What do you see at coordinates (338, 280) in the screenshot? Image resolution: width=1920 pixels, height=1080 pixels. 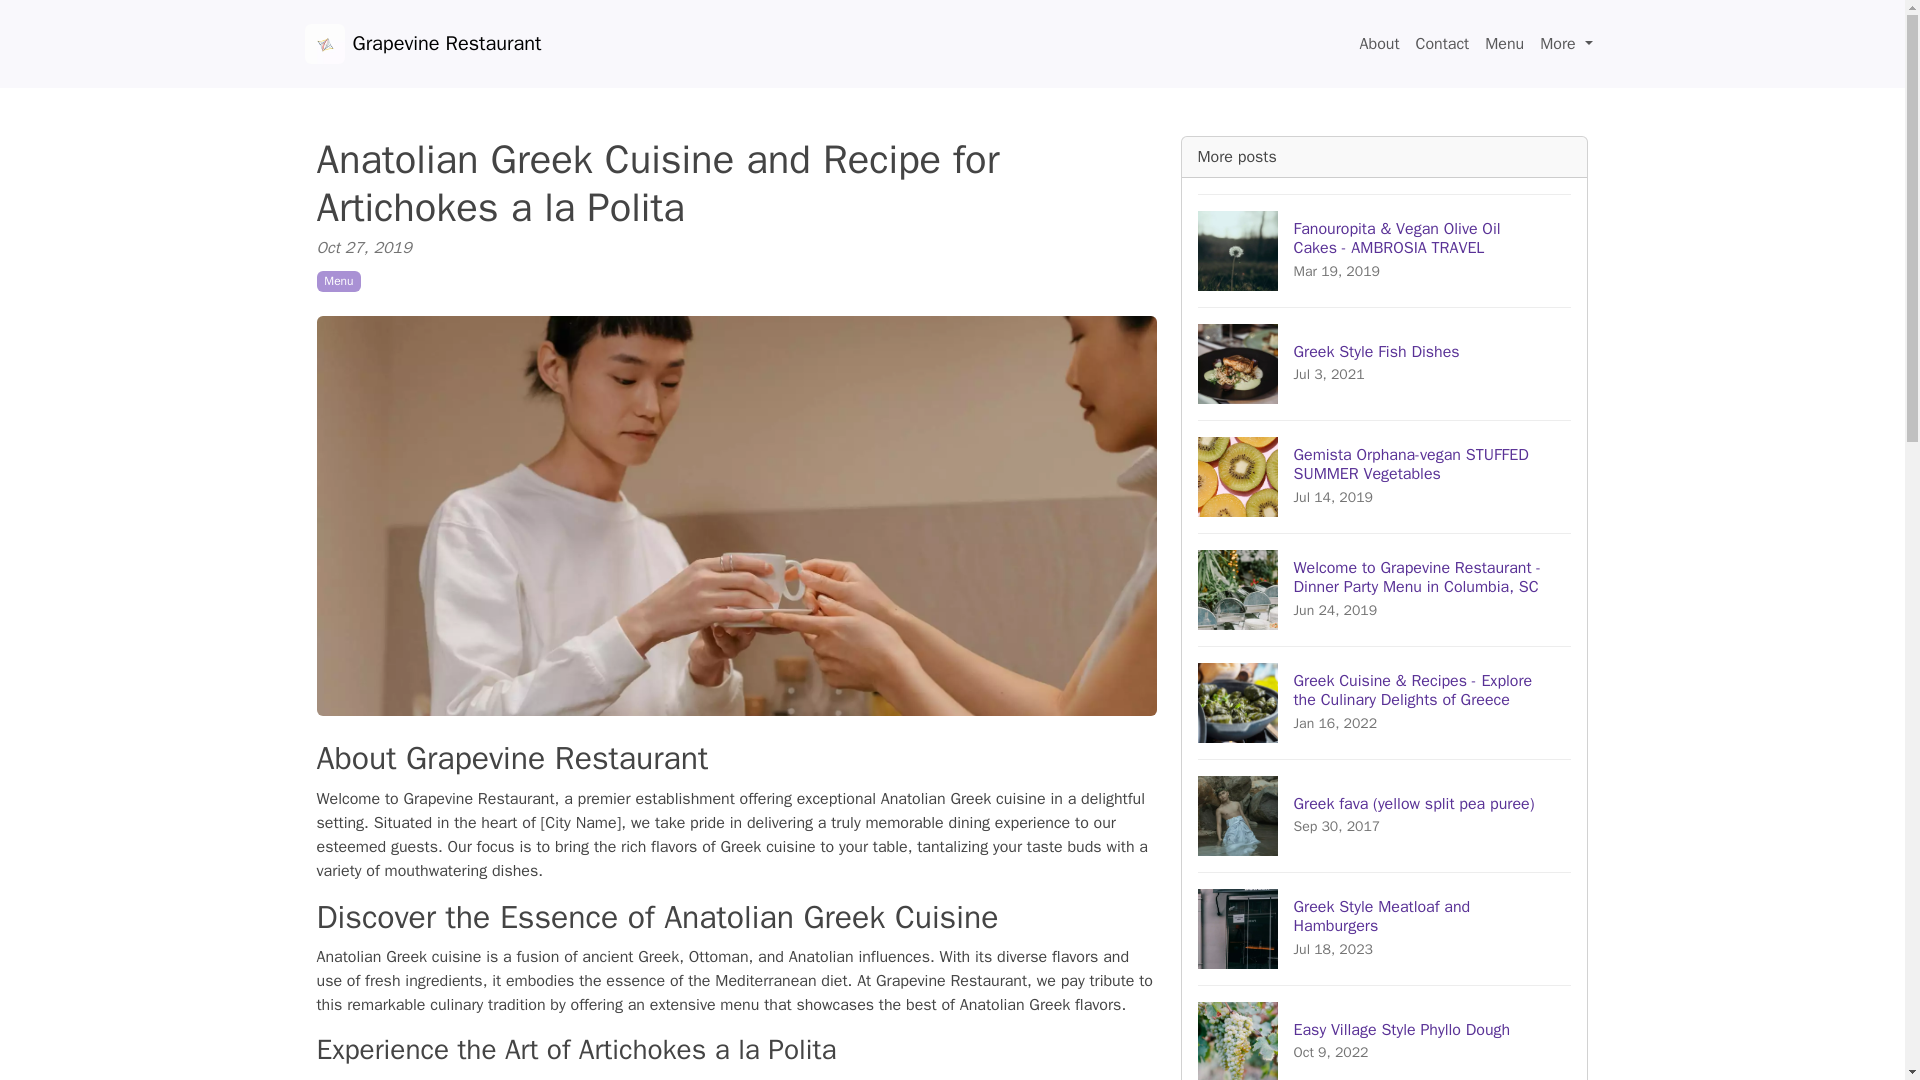 I see `Contact` at bounding box center [338, 280].